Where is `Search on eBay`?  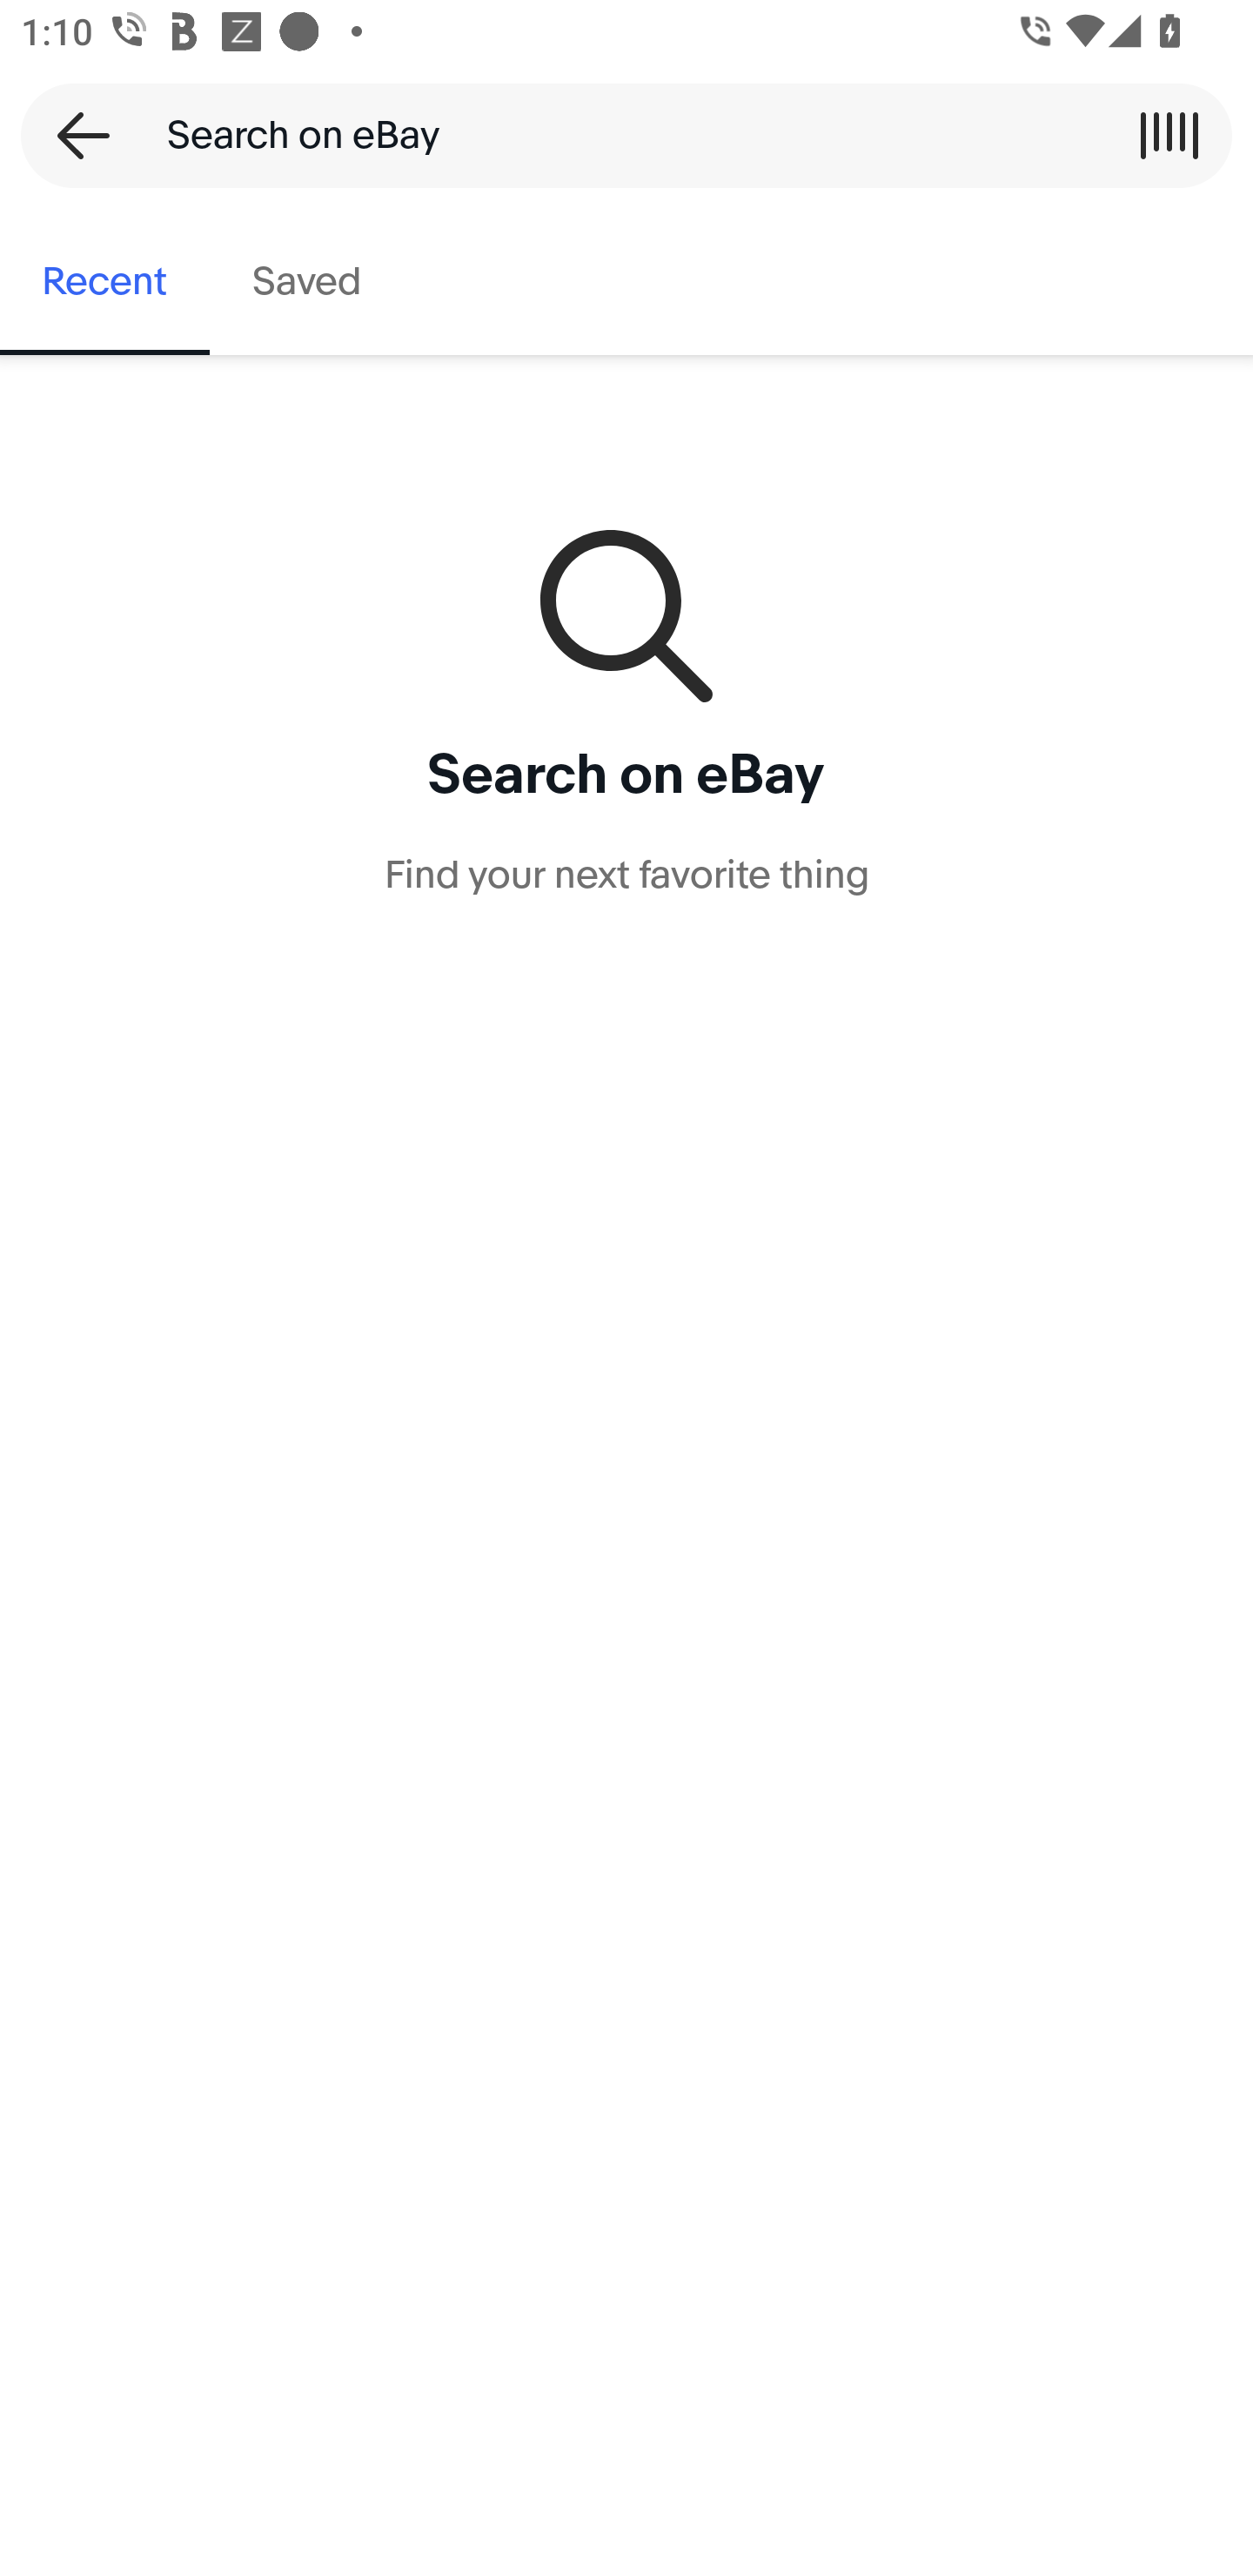
Search on eBay is located at coordinates (616, 135).